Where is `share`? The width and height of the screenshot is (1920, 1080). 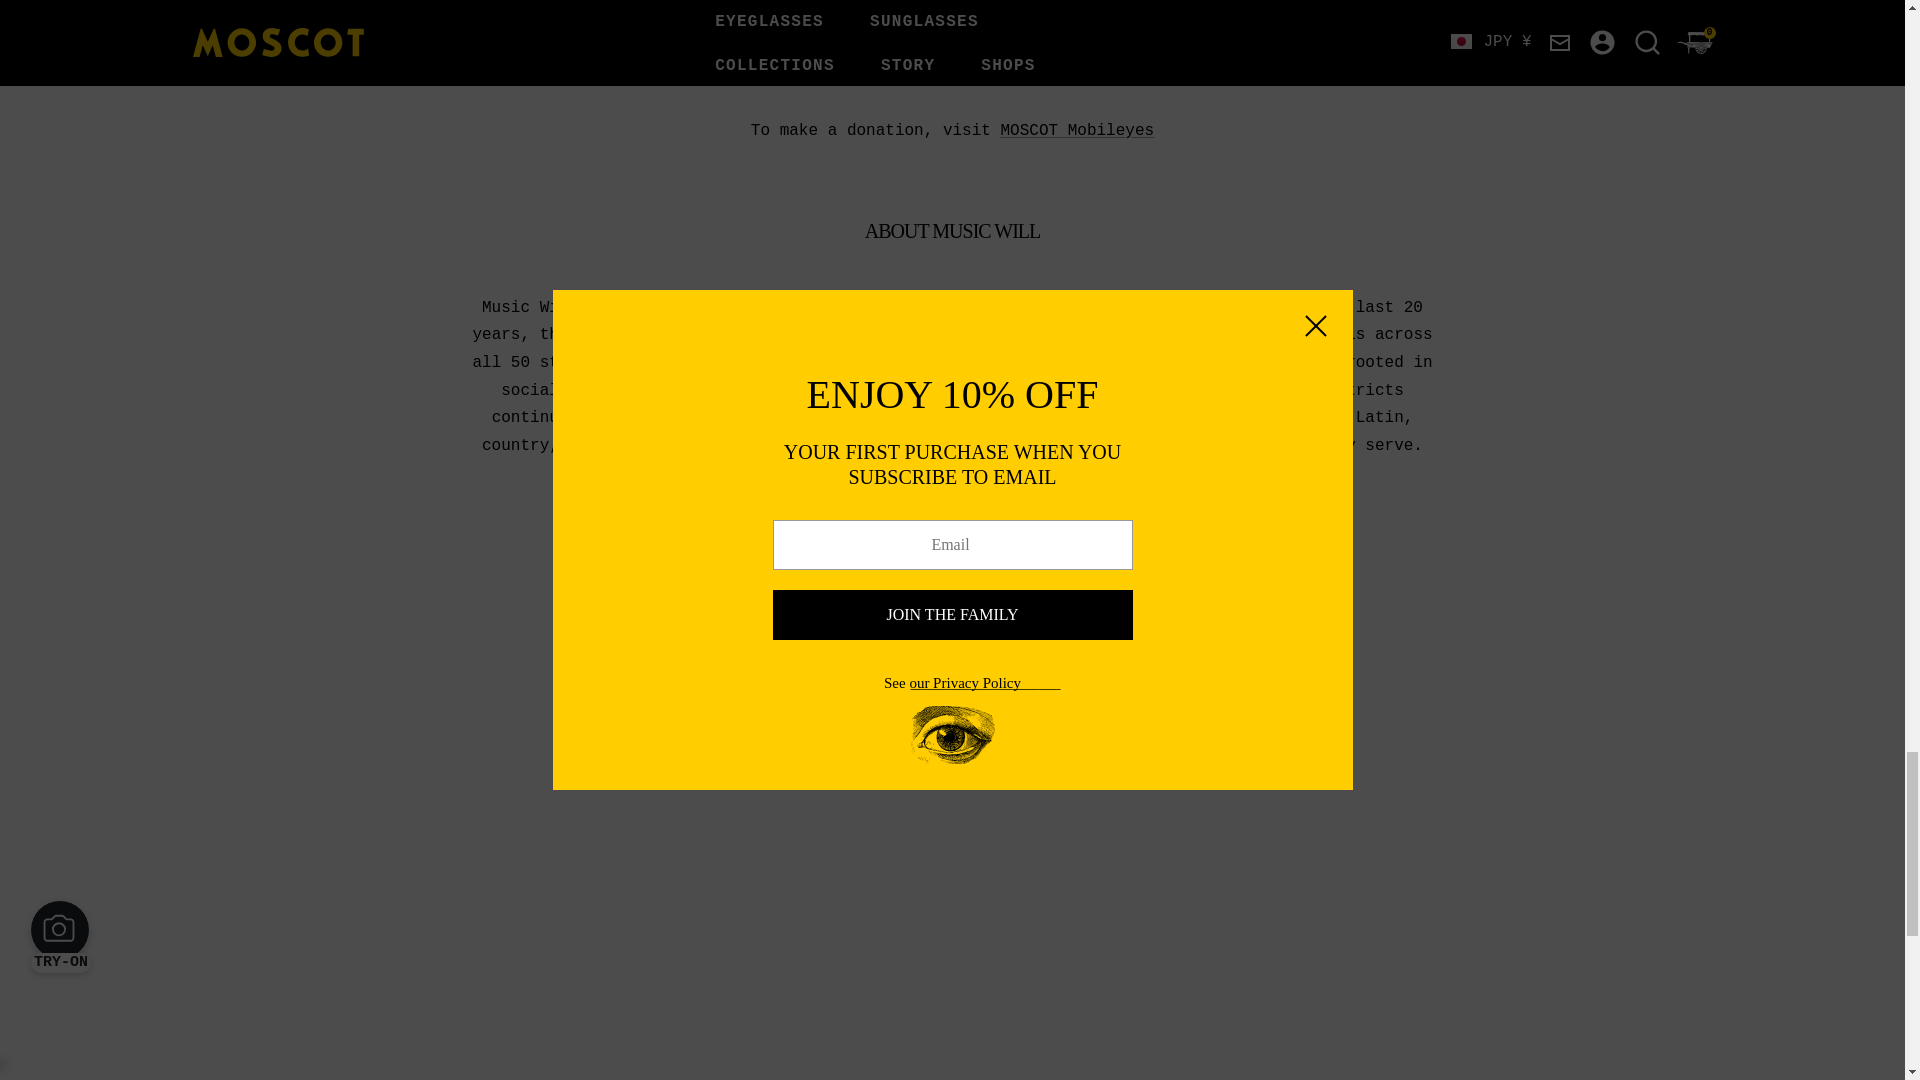 share is located at coordinates (1098, 608).